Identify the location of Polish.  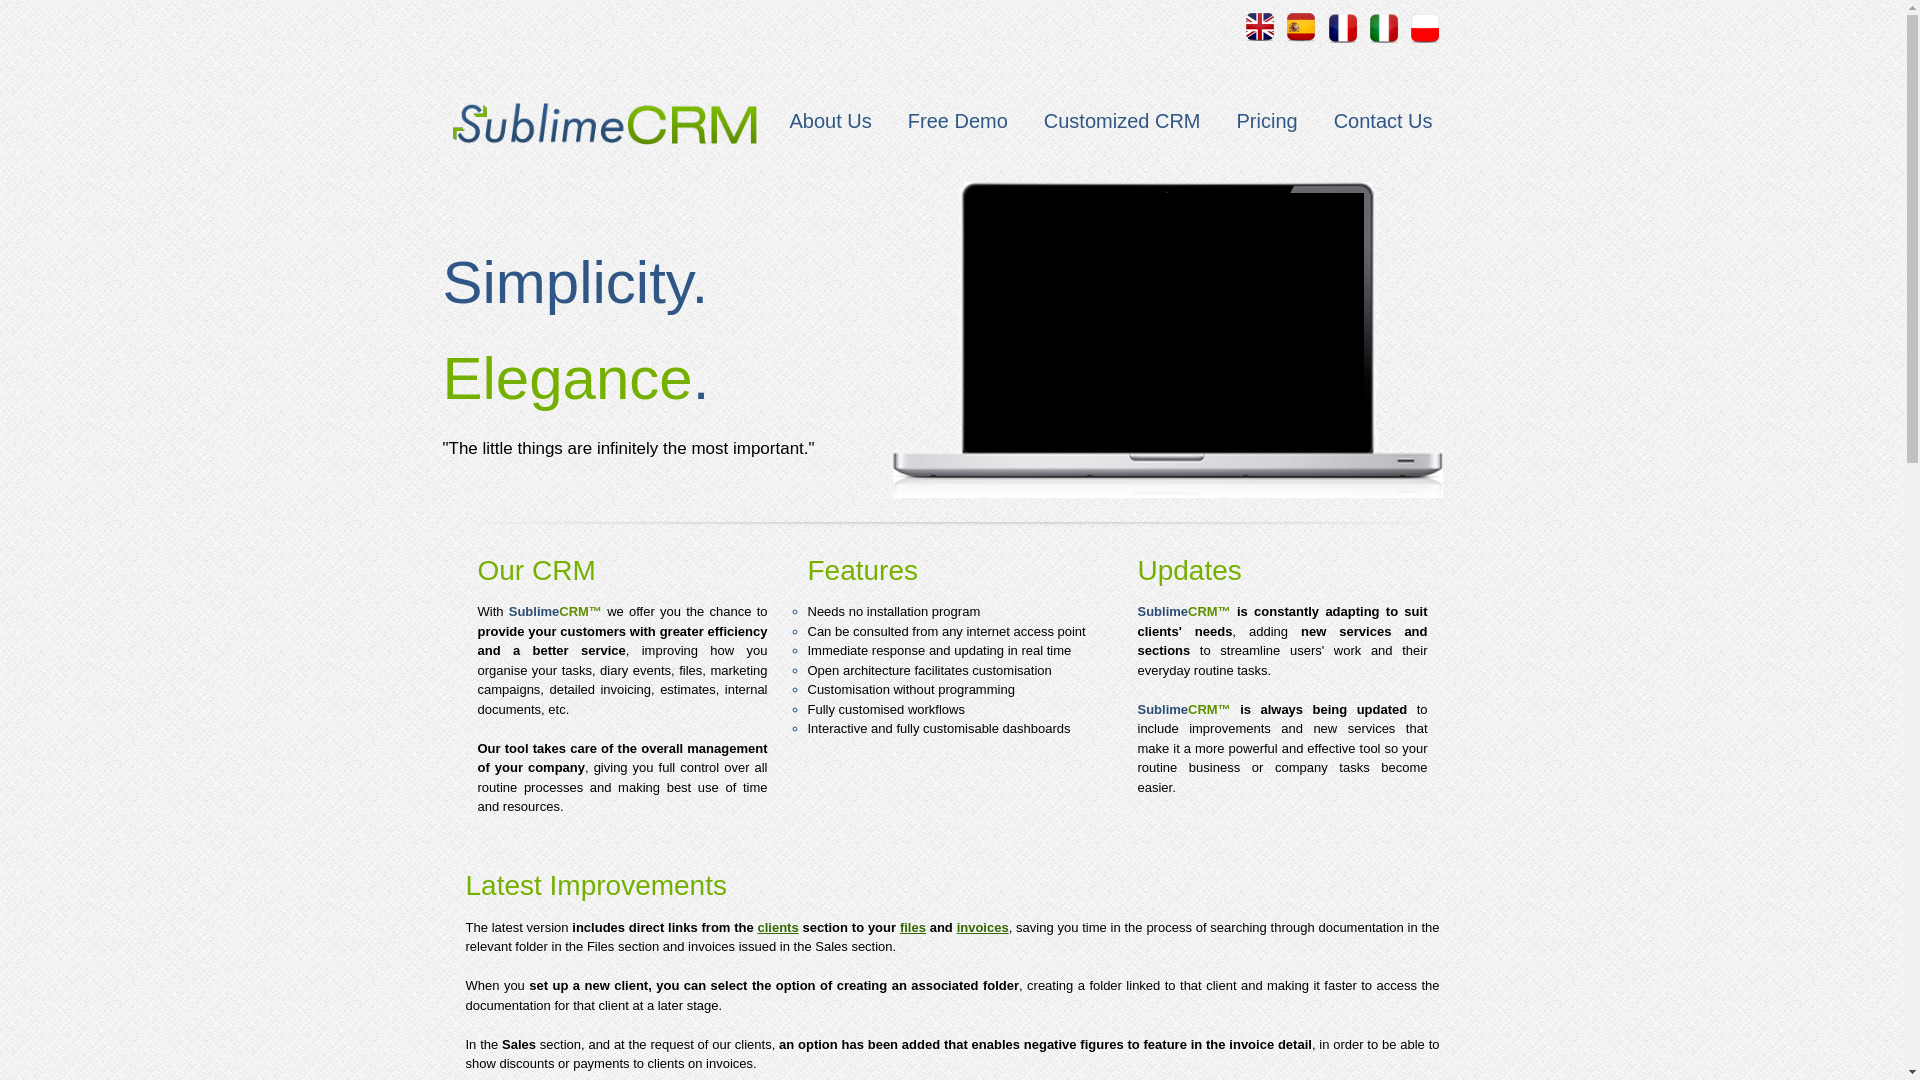
(1424, 28).